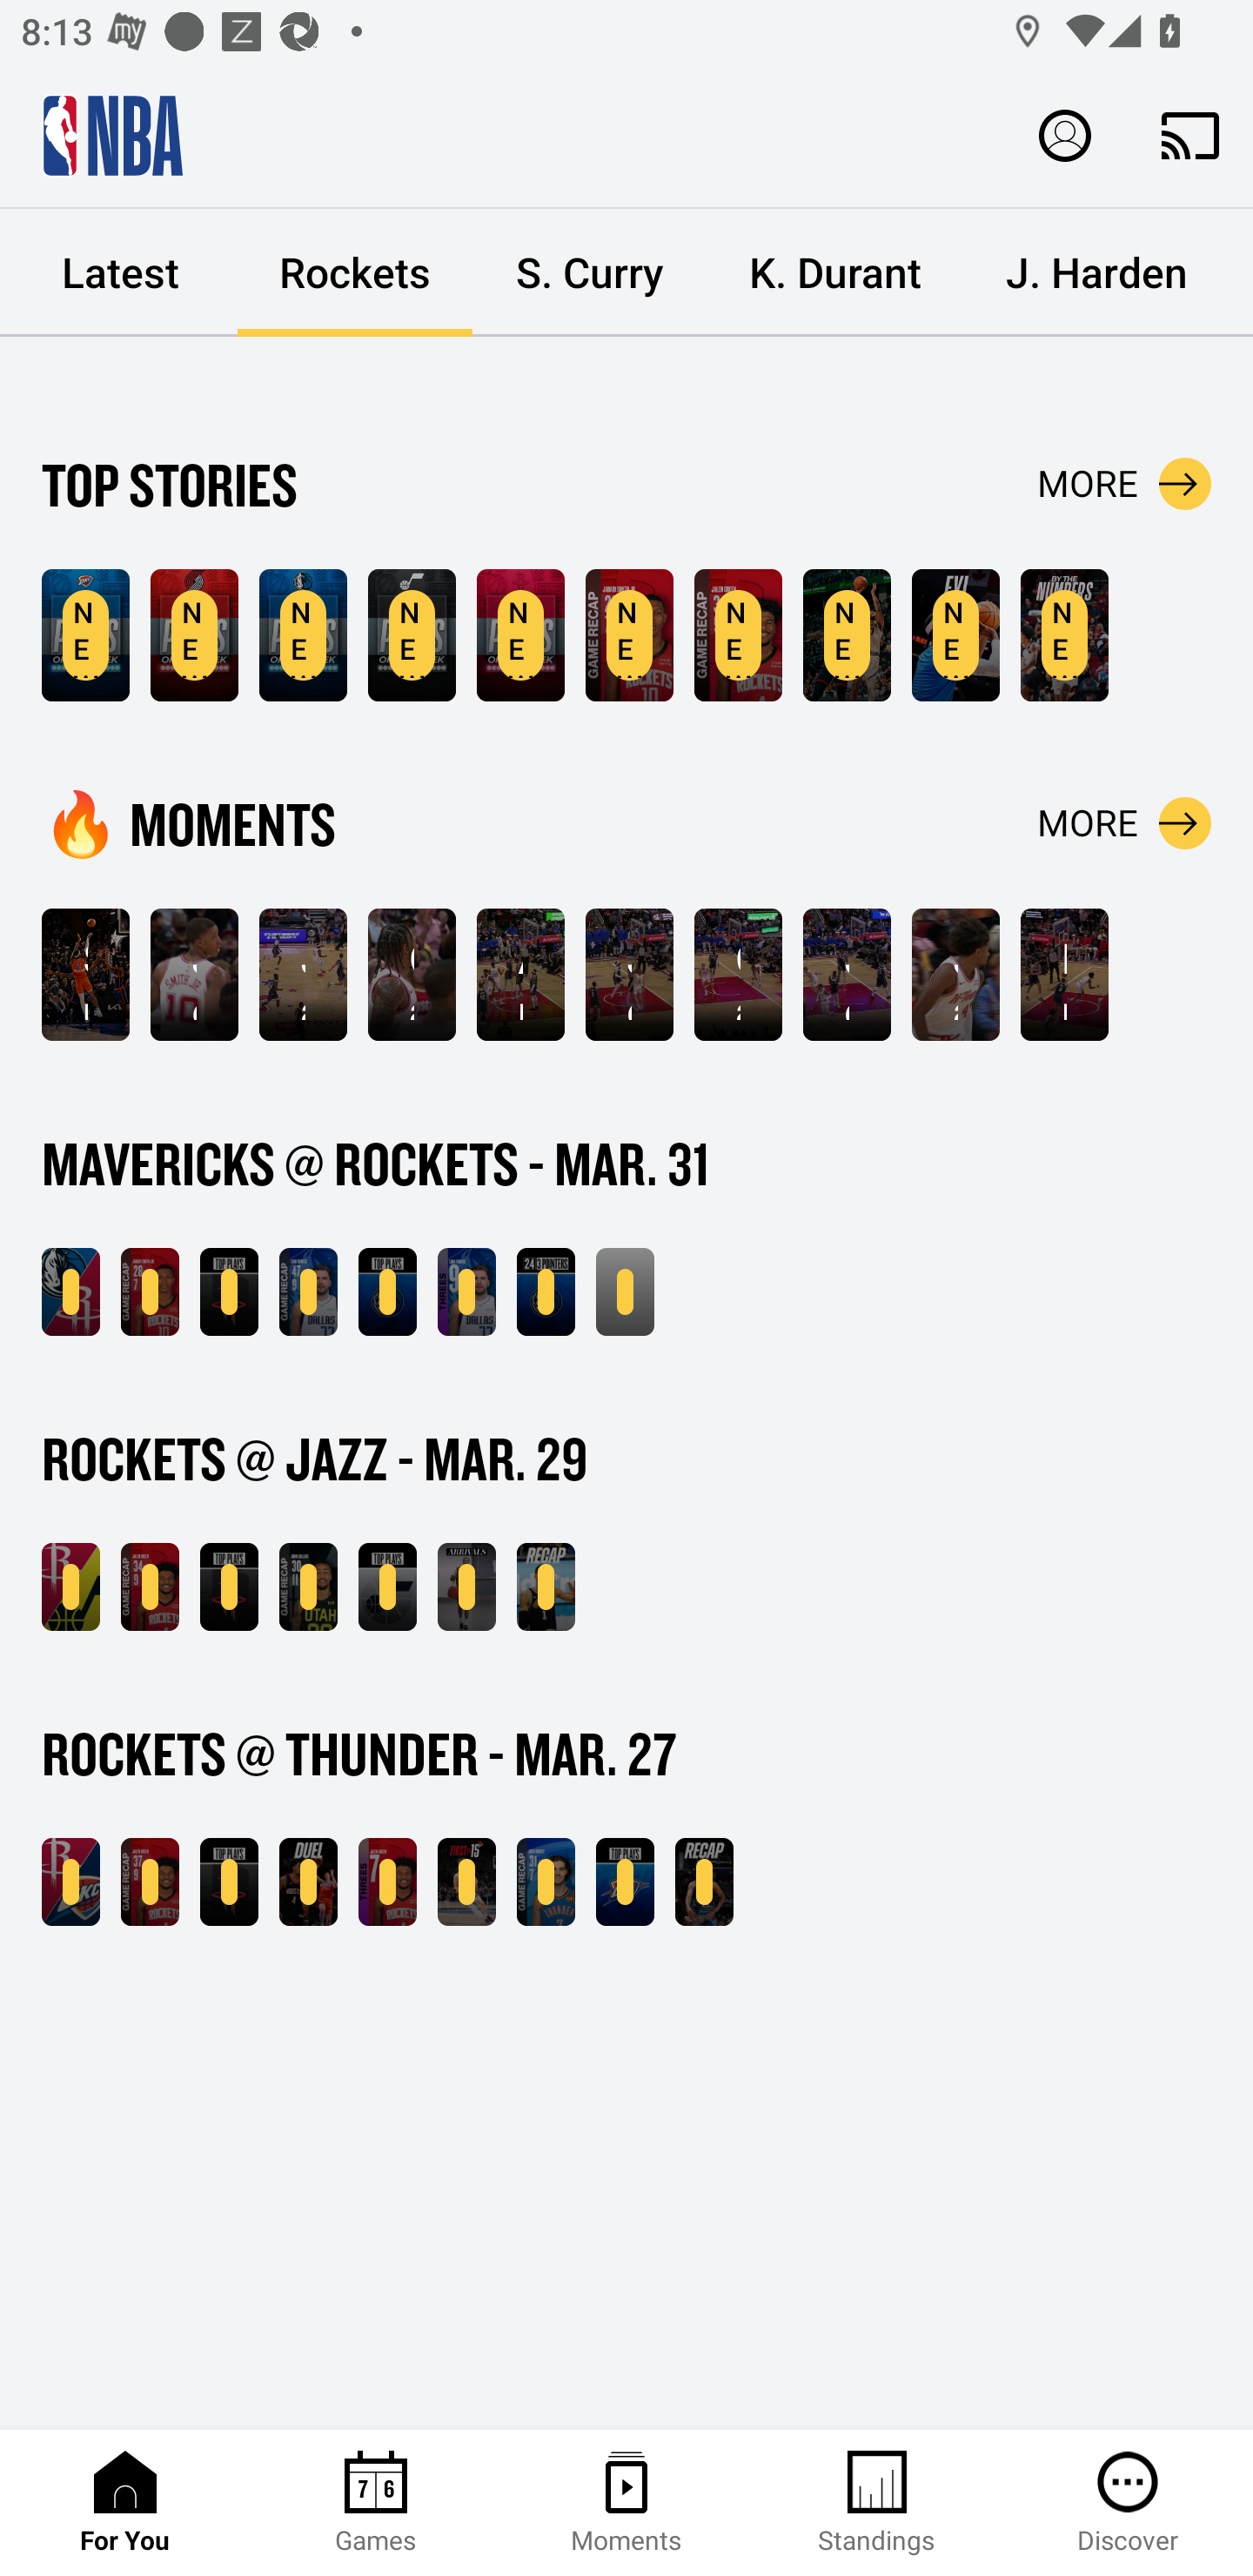 This screenshot has height=2576, width=1253. What do you see at coordinates (520, 635) in the screenshot?
I see `NEW HOU's Top Plays of Week 23` at bounding box center [520, 635].